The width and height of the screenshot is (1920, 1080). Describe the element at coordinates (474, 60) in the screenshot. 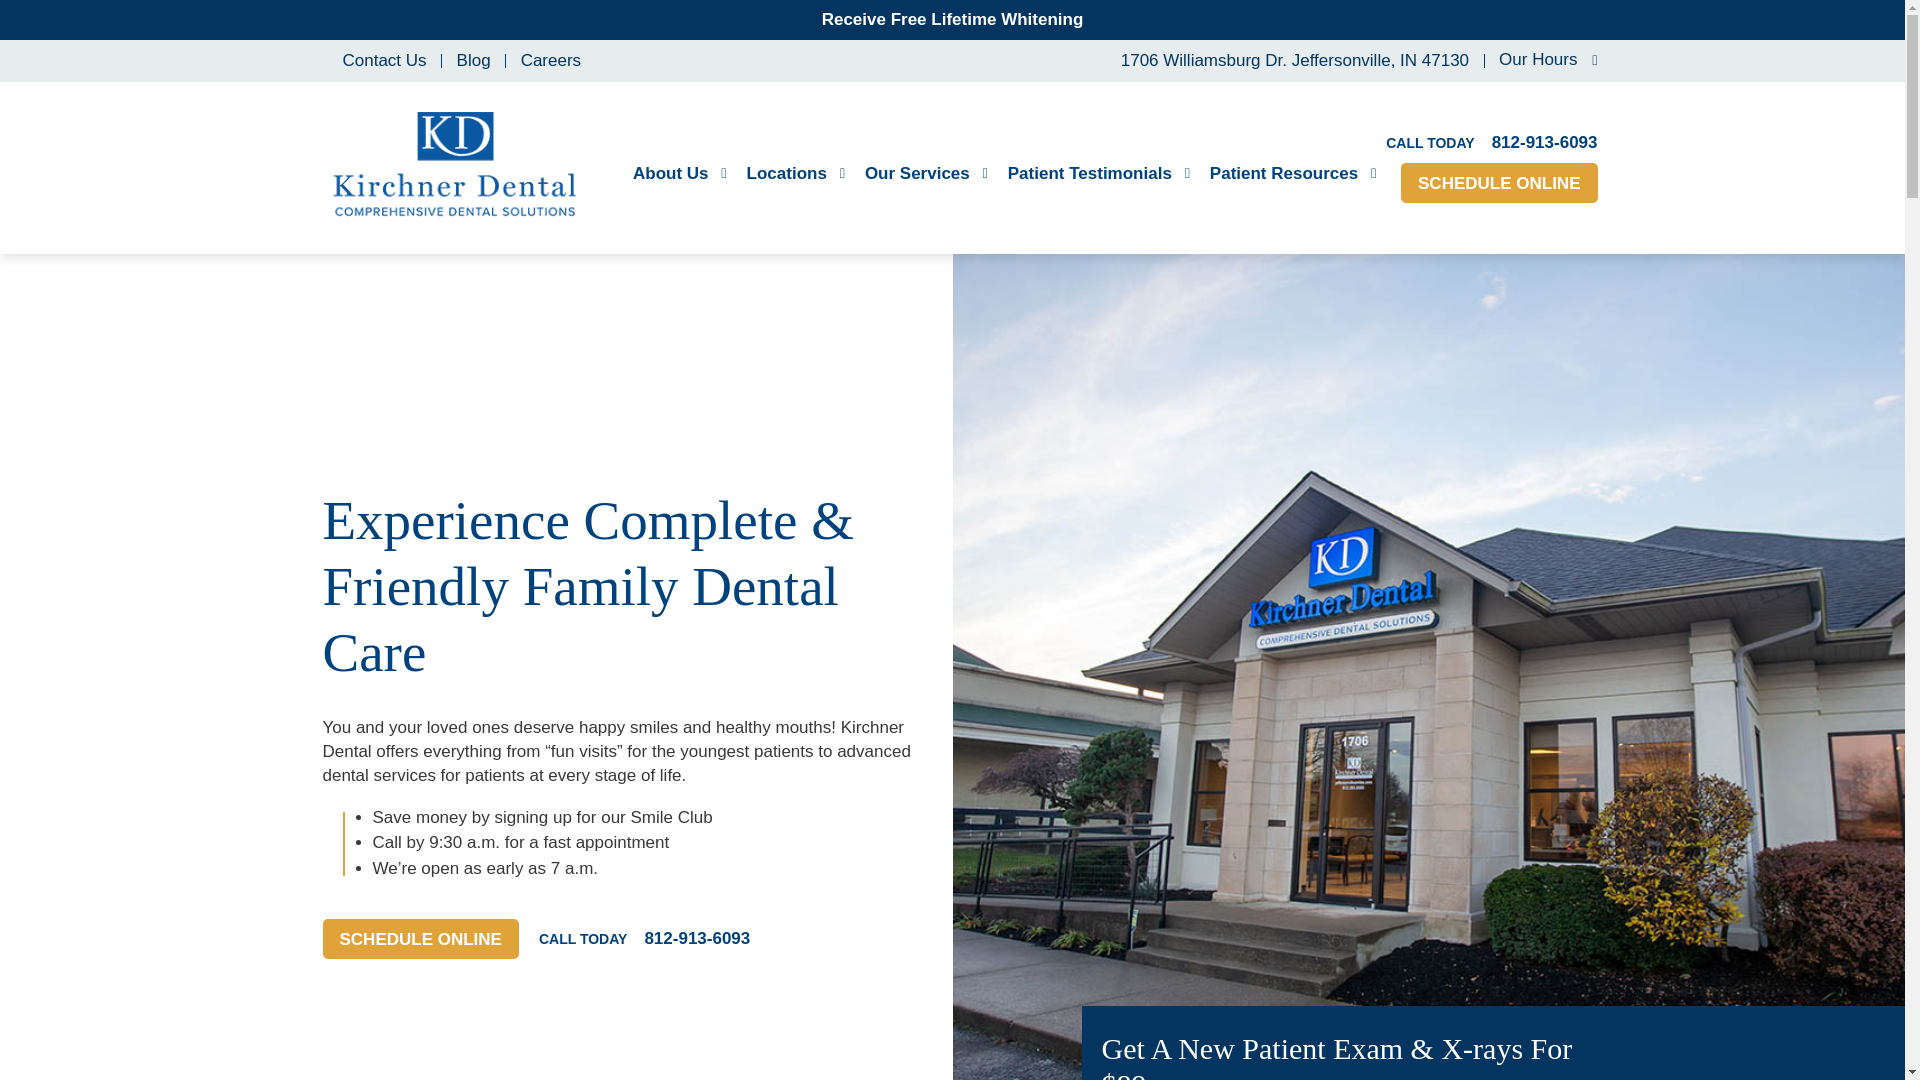

I see `Blog` at that location.